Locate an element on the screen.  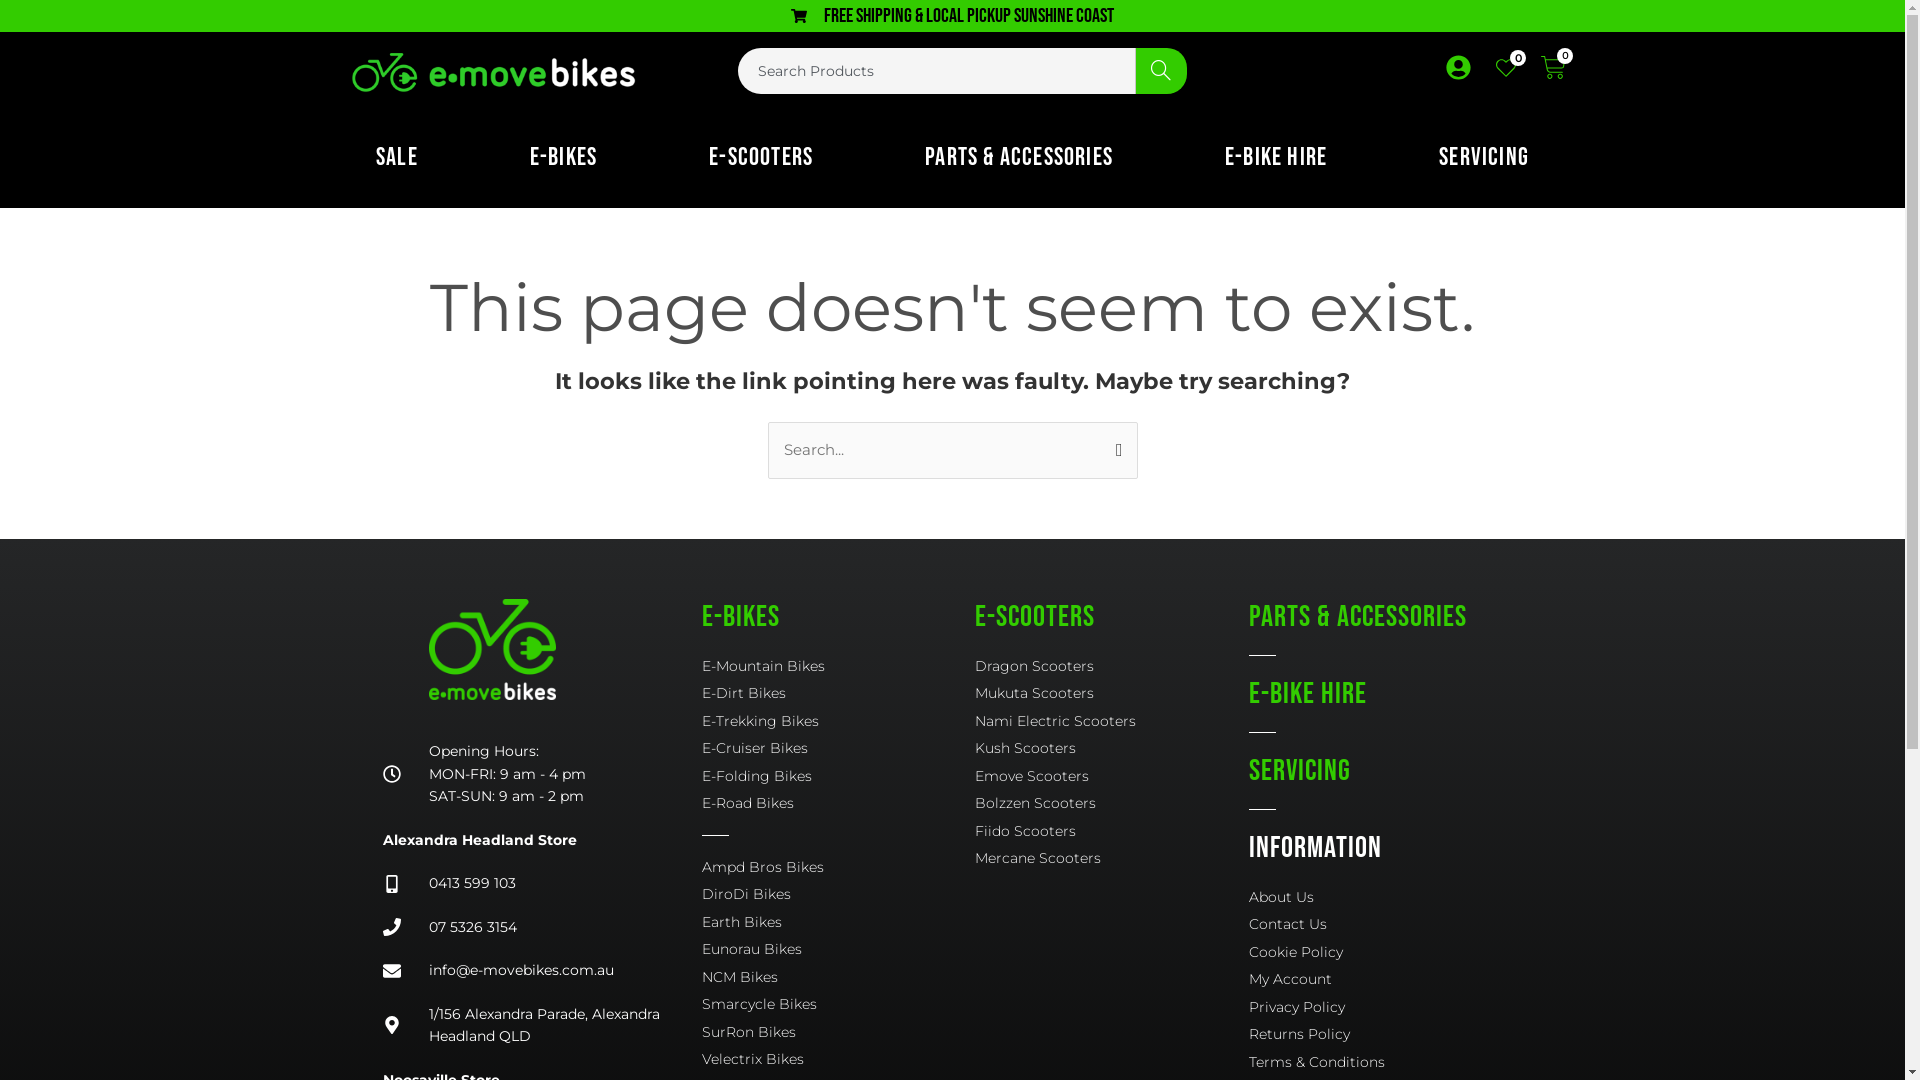
E-Mountain Bikes is located at coordinates (839, 666).